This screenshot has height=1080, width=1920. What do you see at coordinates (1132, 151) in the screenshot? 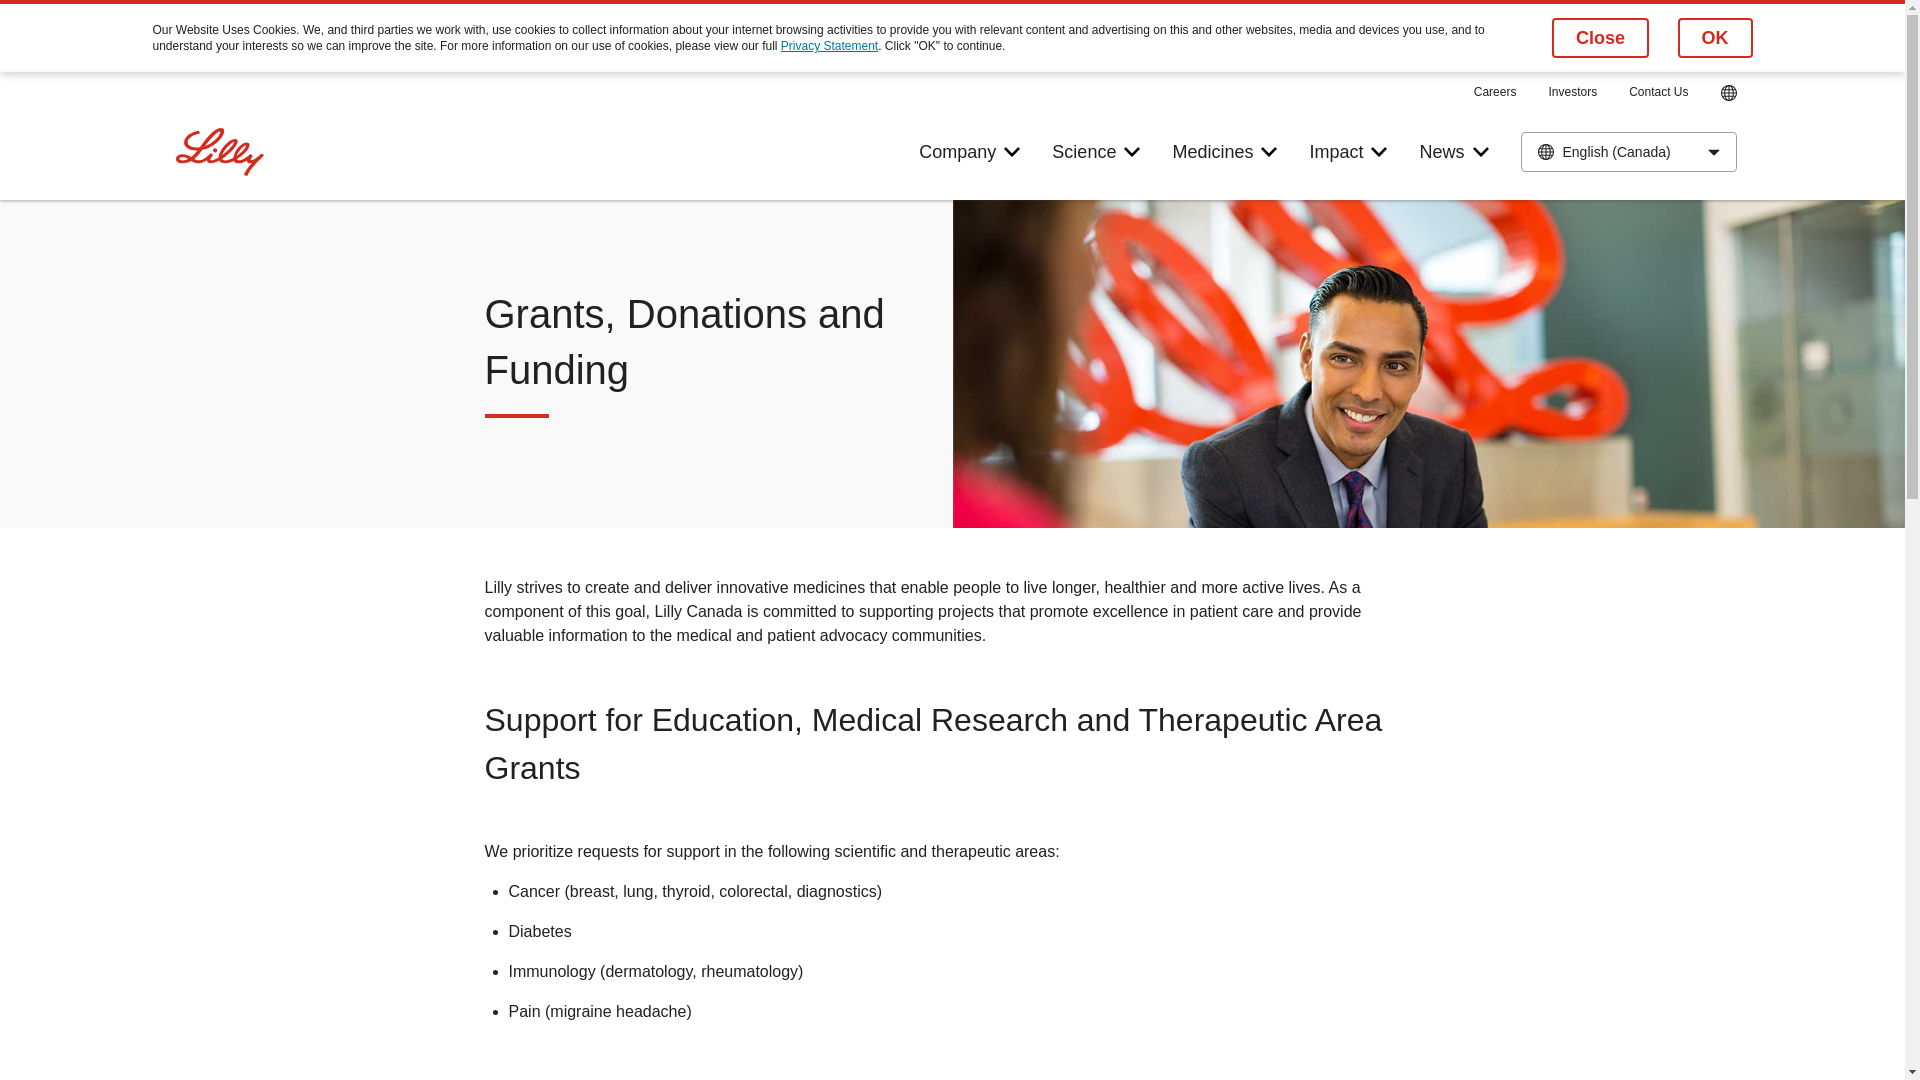
I see `Expand submenu` at bounding box center [1132, 151].